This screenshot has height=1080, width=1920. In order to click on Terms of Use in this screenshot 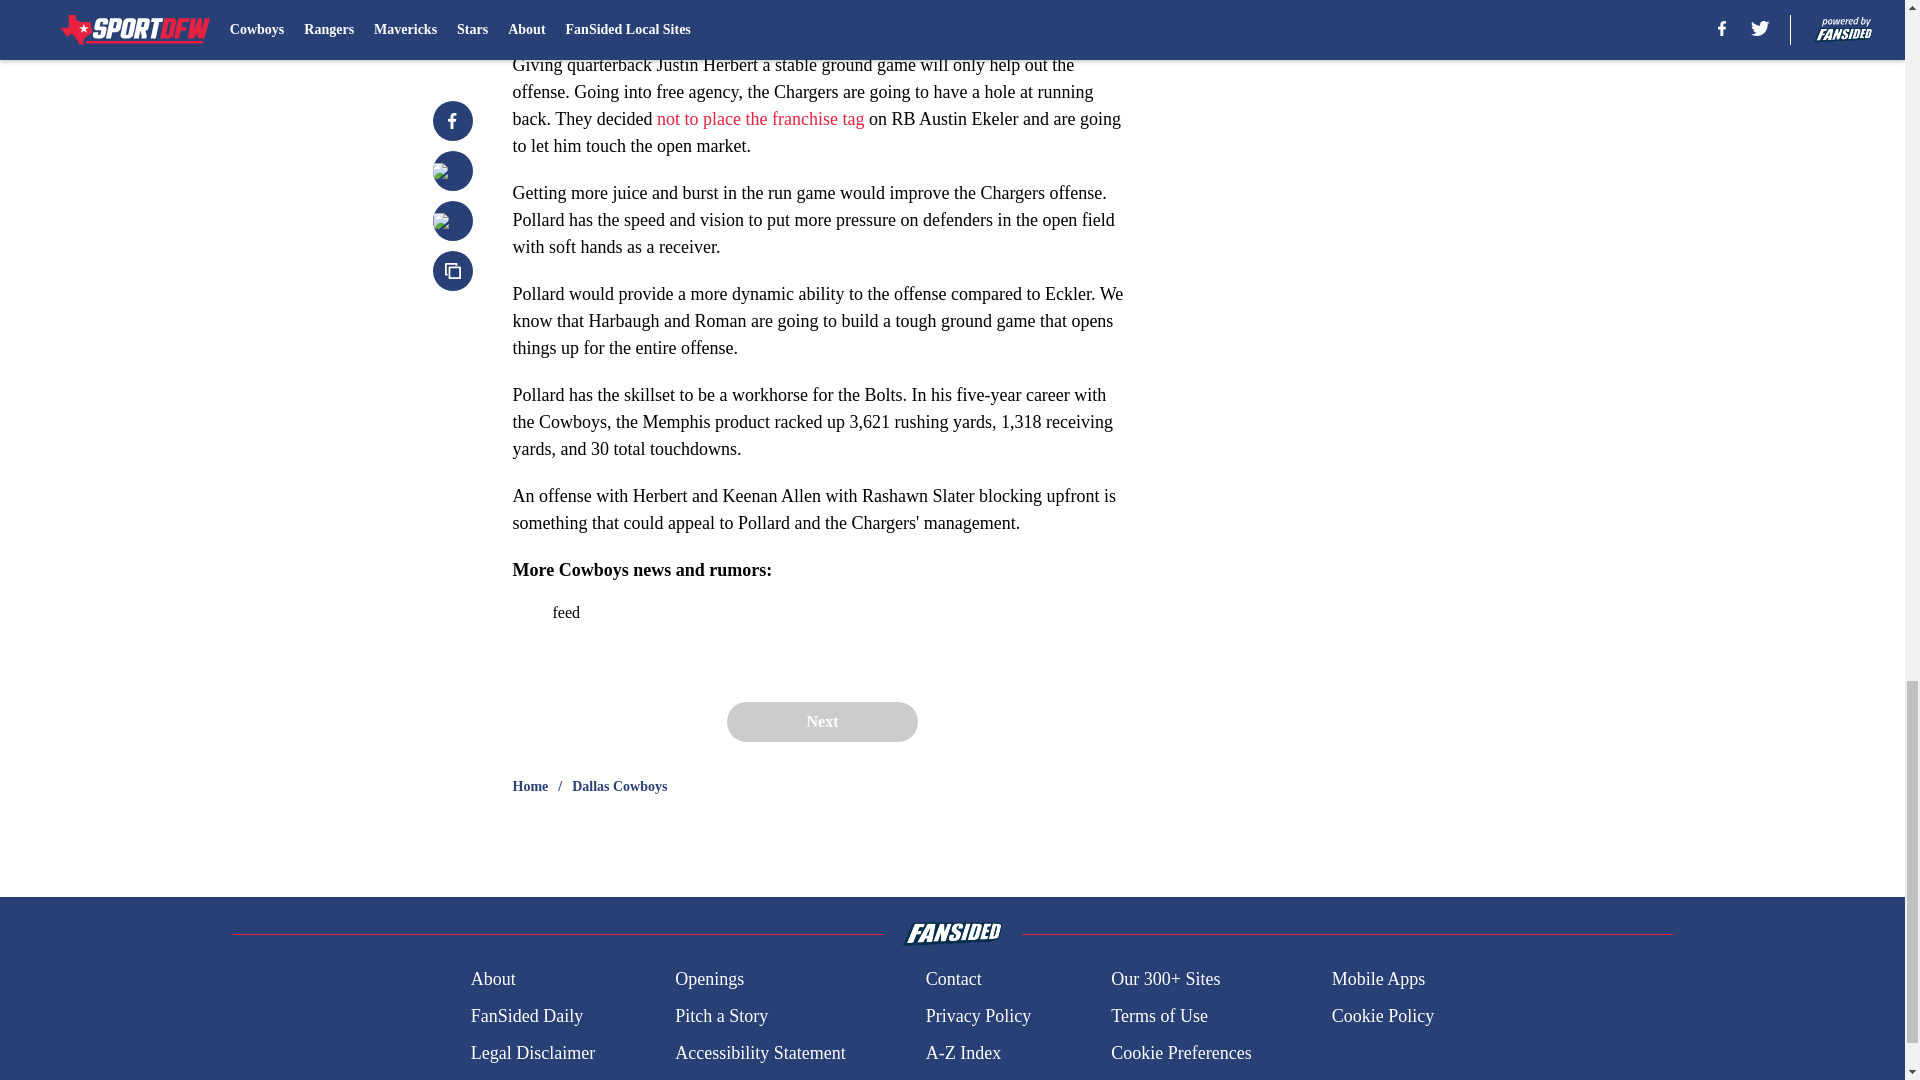, I will do `click(1159, 1016)`.